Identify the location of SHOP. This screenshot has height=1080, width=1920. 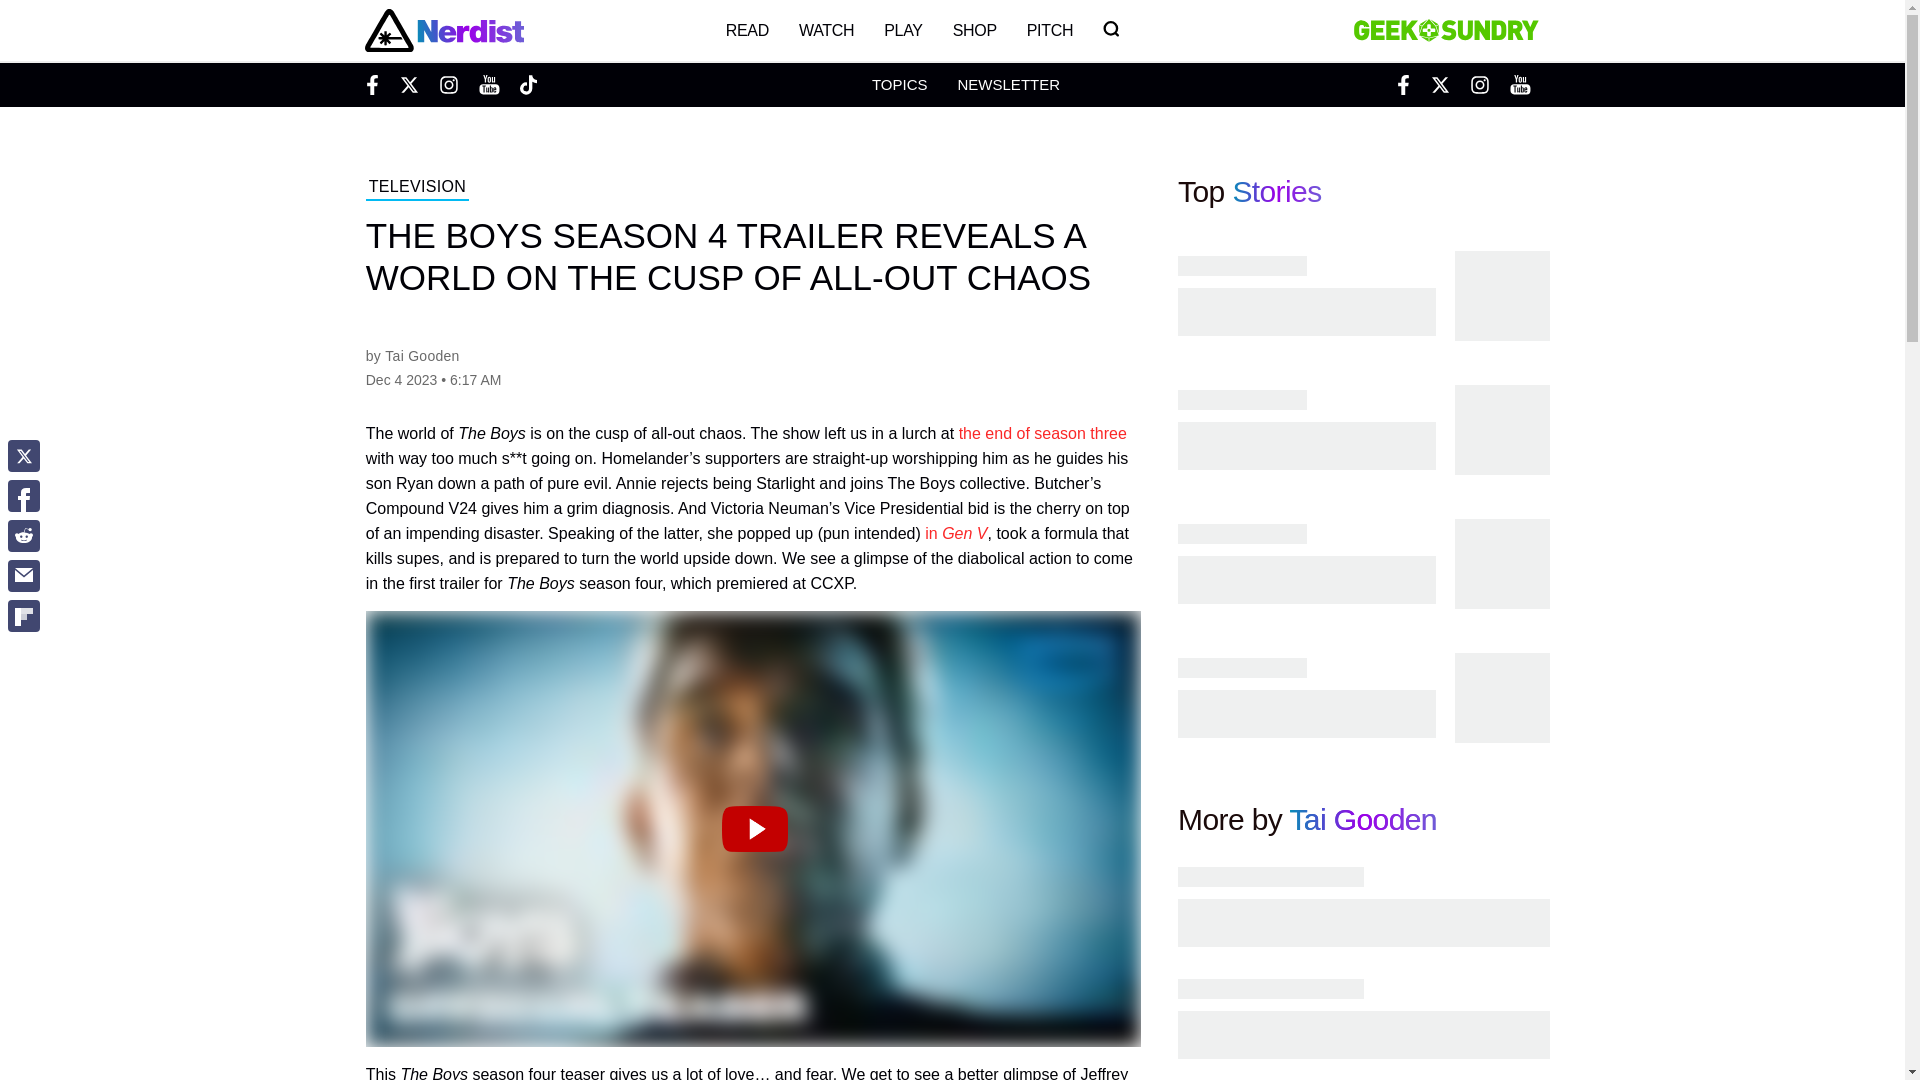
(974, 30).